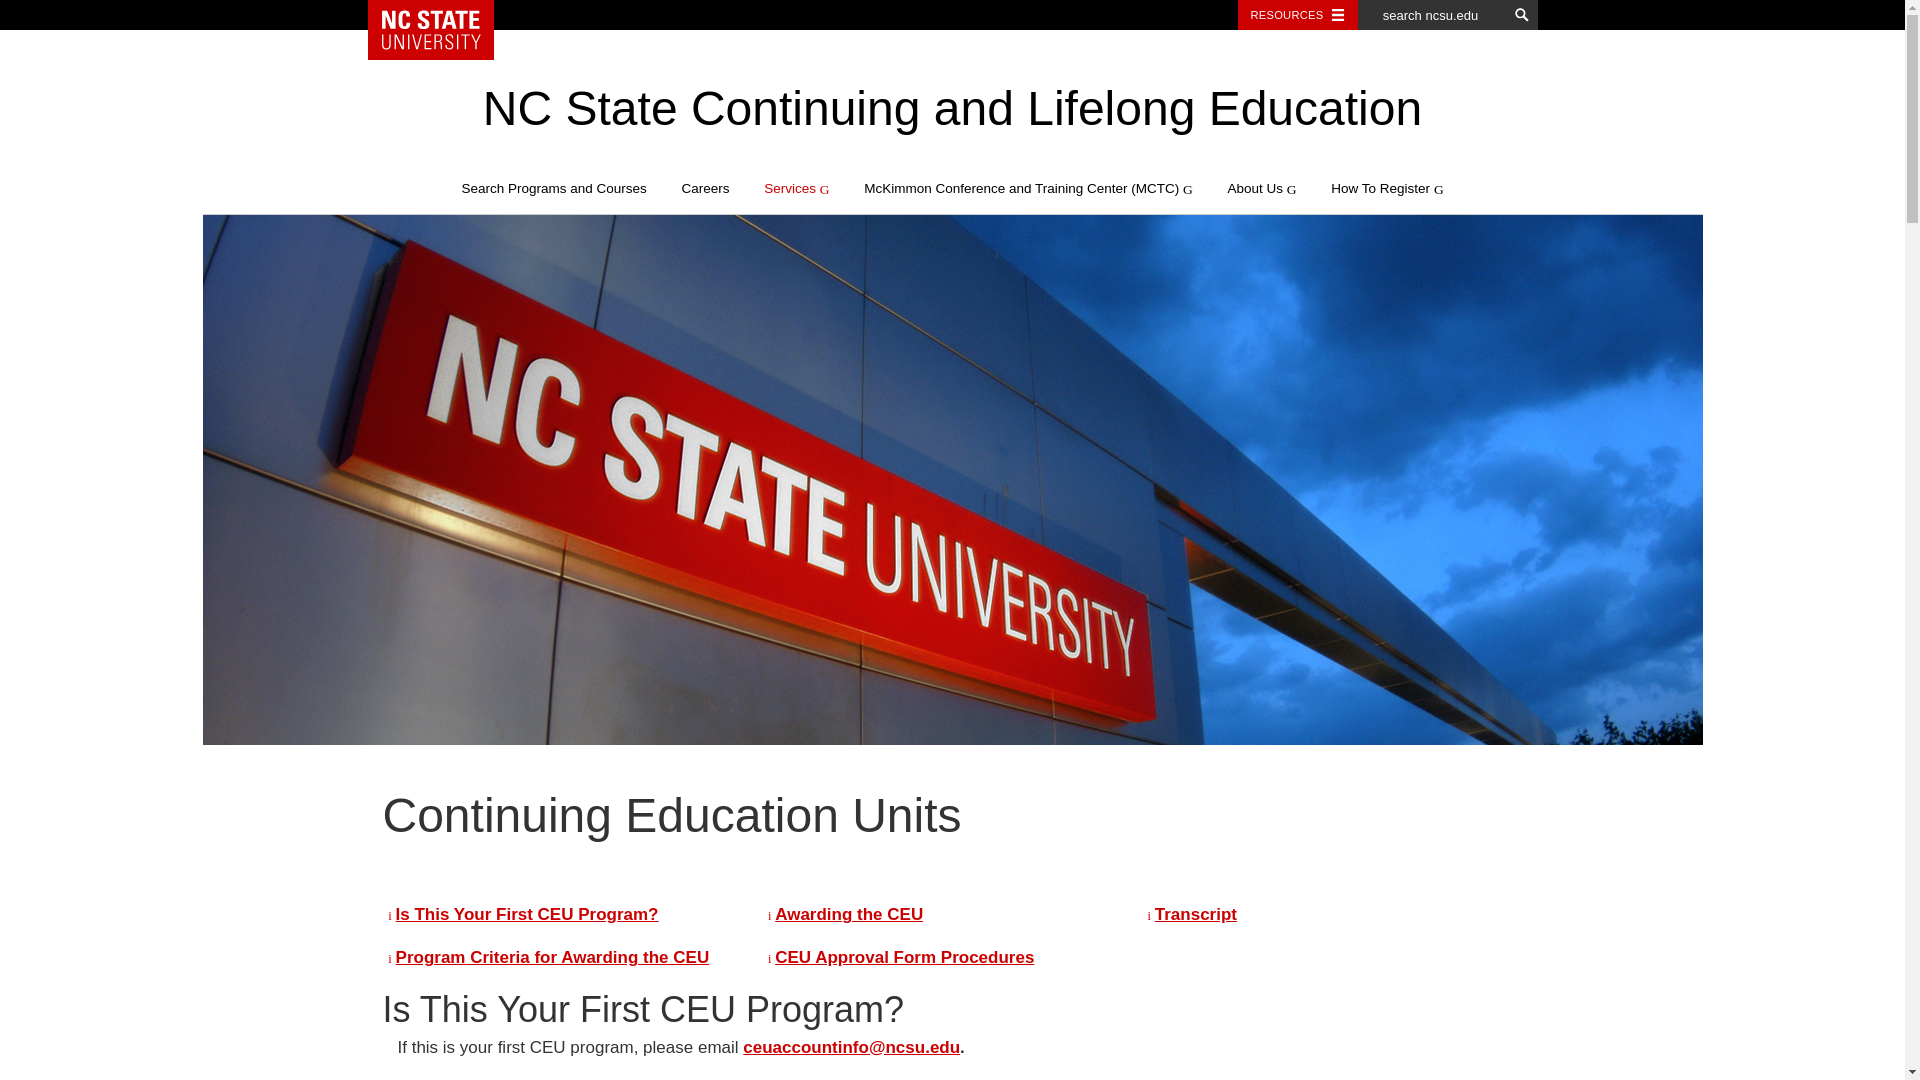 The width and height of the screenshot is (1920, 1080). I want to click on Search Programs and Courses, so click(552, 188).